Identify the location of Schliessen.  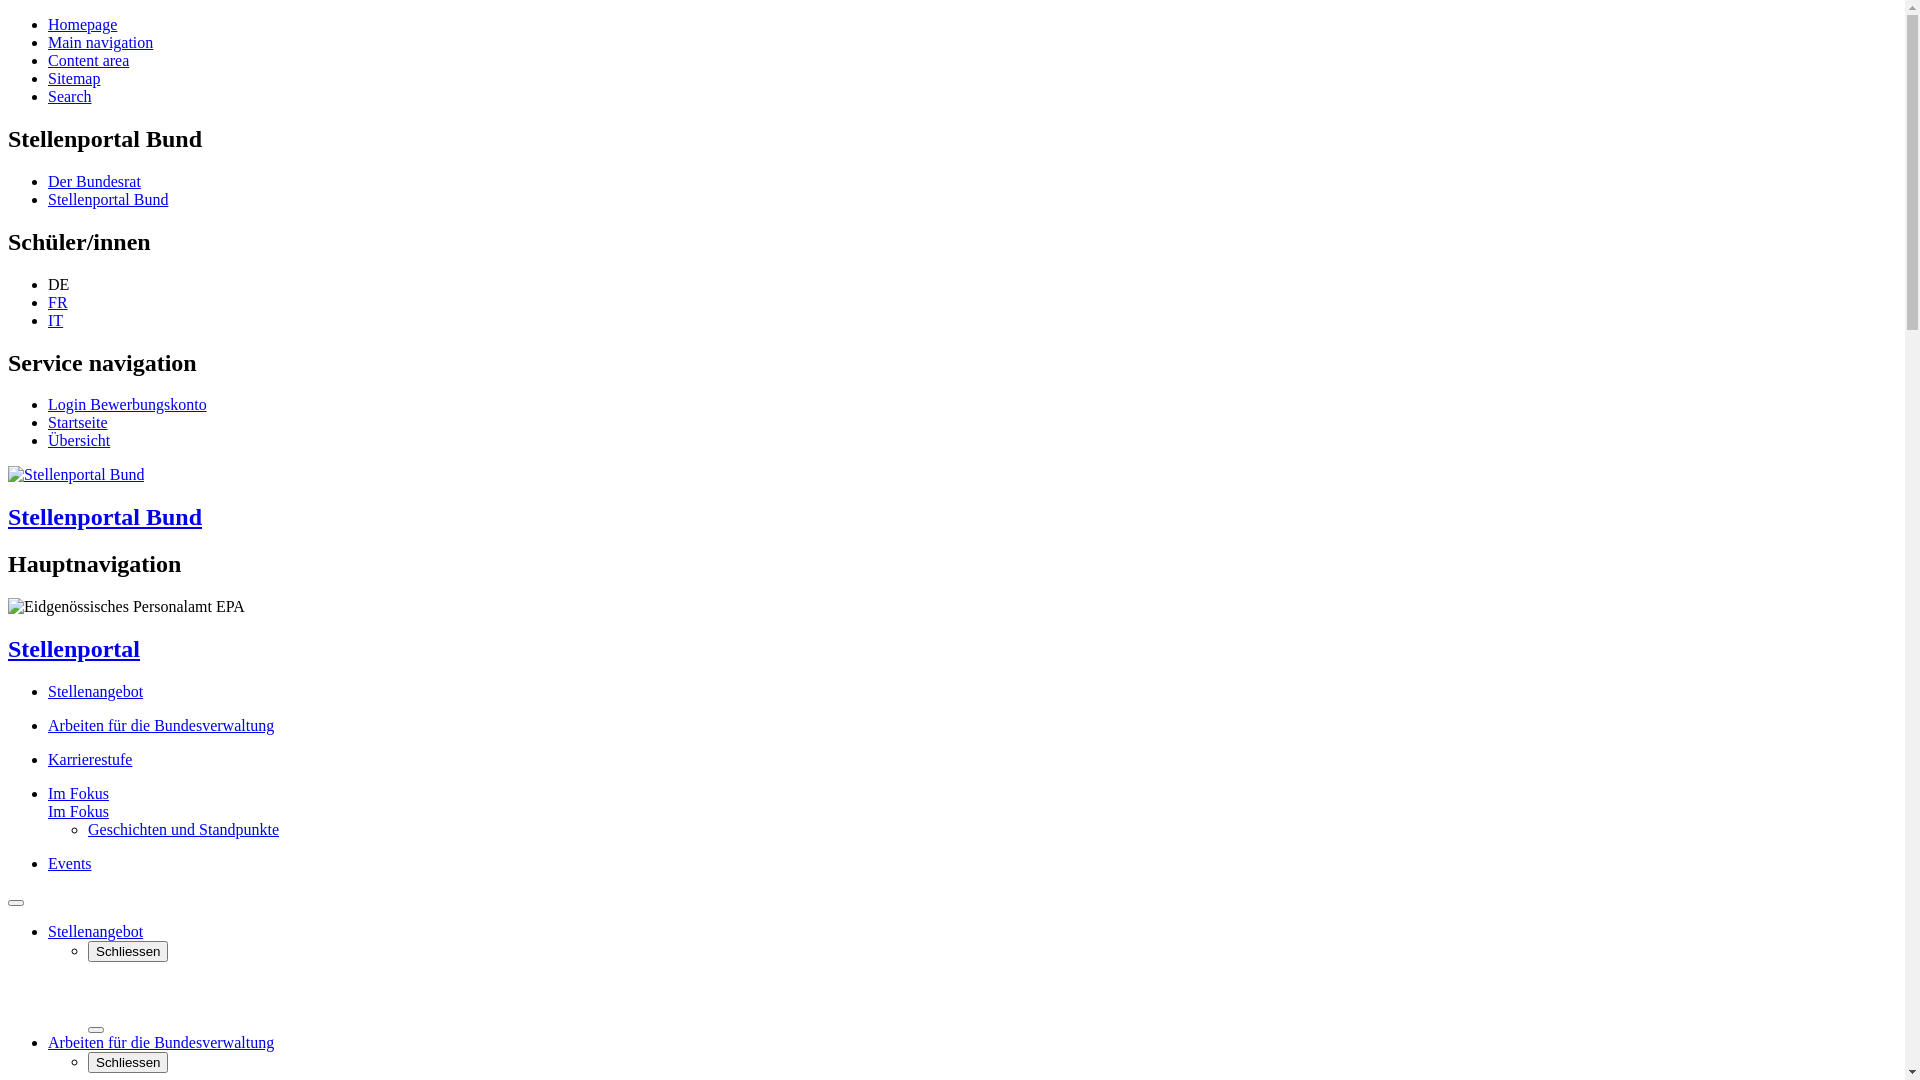
(128, 952).